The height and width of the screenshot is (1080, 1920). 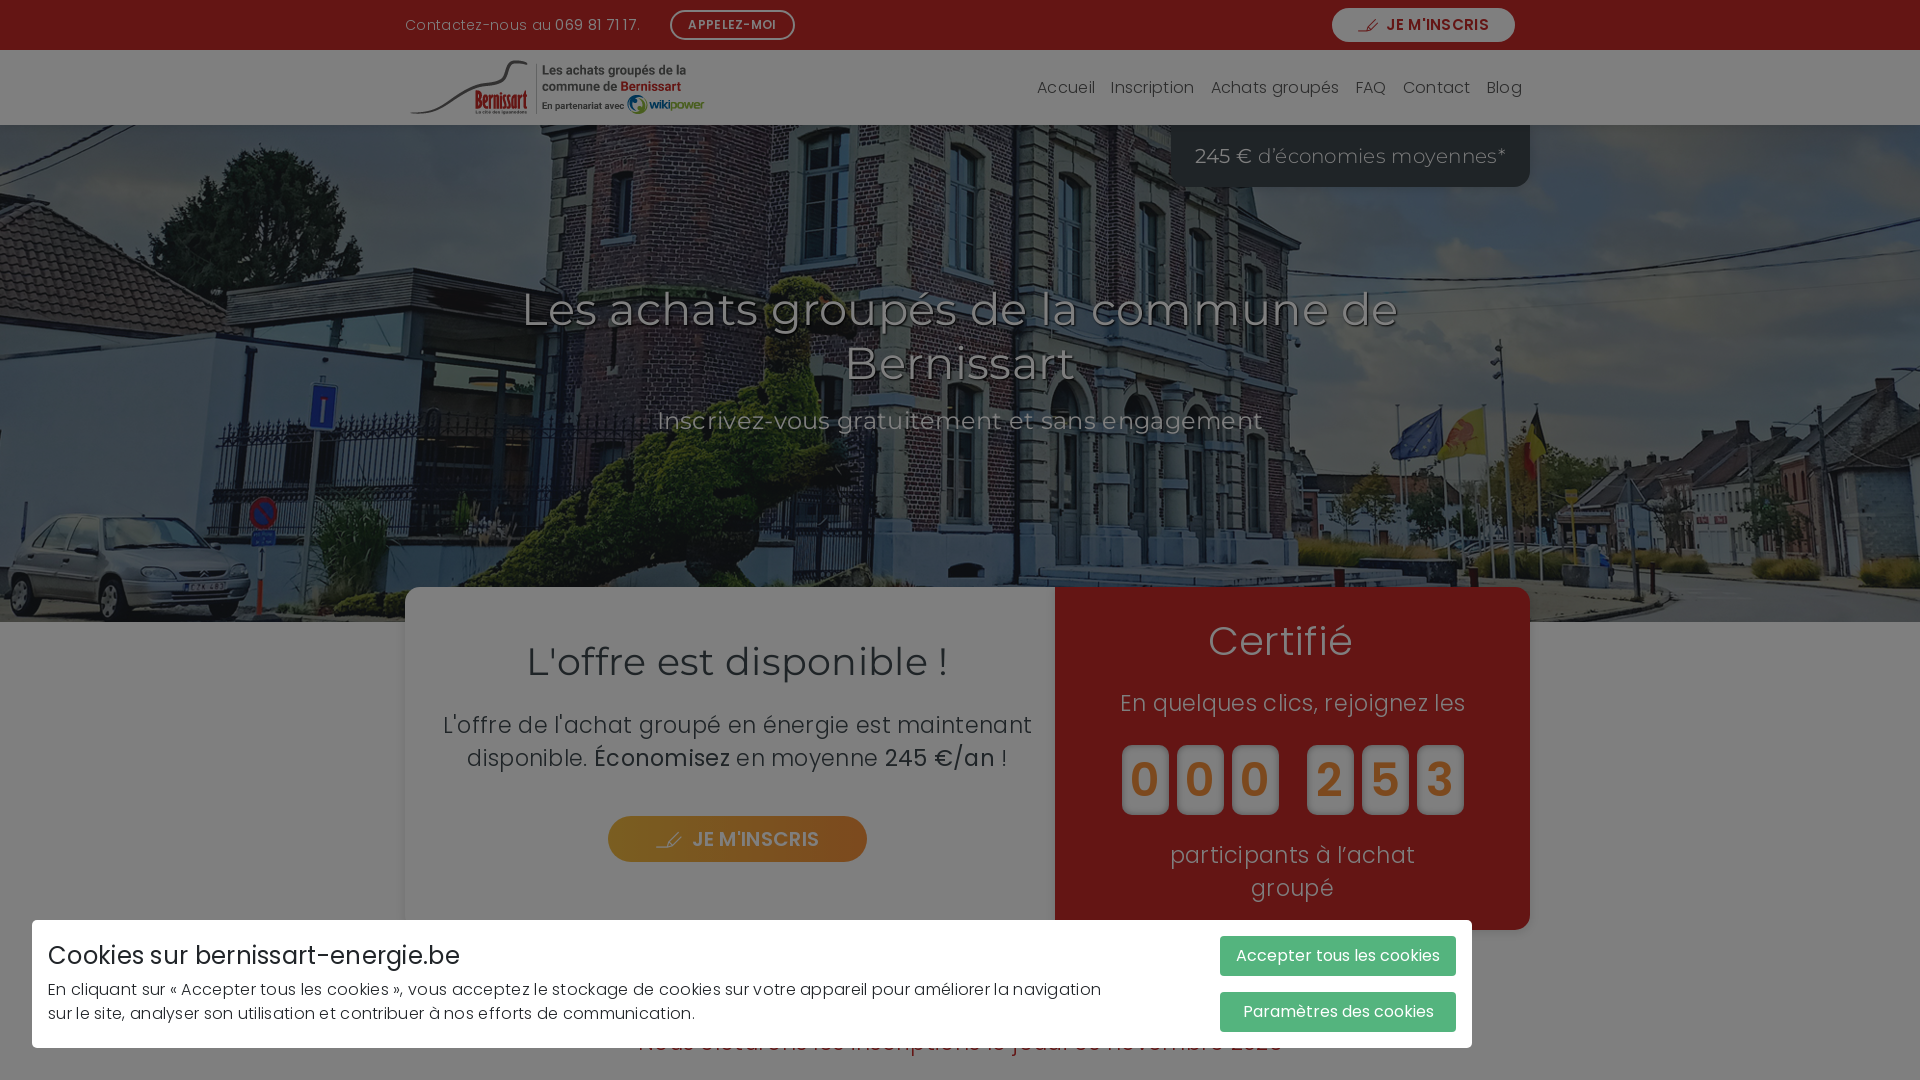 What do you see at coordinates (732, 25) in the screenshot?
I see `APPELEZ-MOI` at bounding box center [732, 25].